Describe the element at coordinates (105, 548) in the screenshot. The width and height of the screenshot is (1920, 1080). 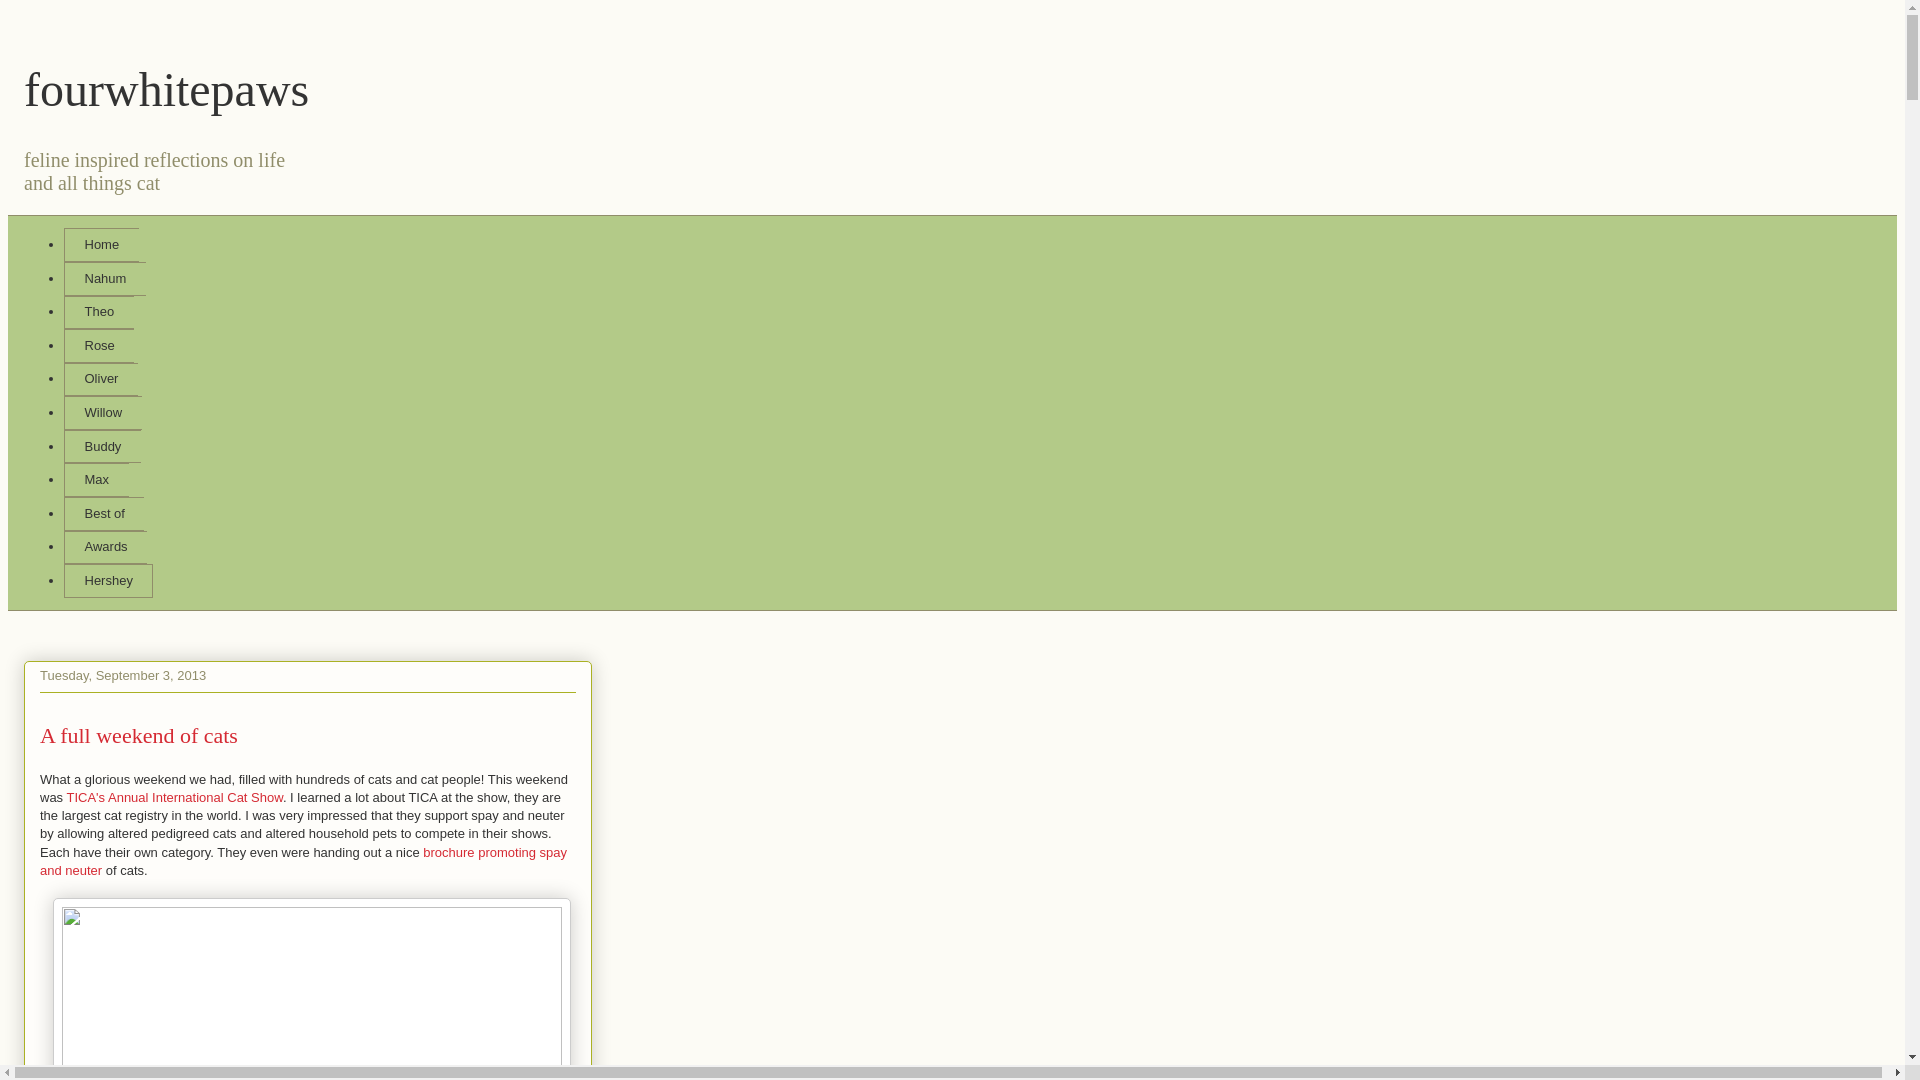
I see `Awards` at that location.